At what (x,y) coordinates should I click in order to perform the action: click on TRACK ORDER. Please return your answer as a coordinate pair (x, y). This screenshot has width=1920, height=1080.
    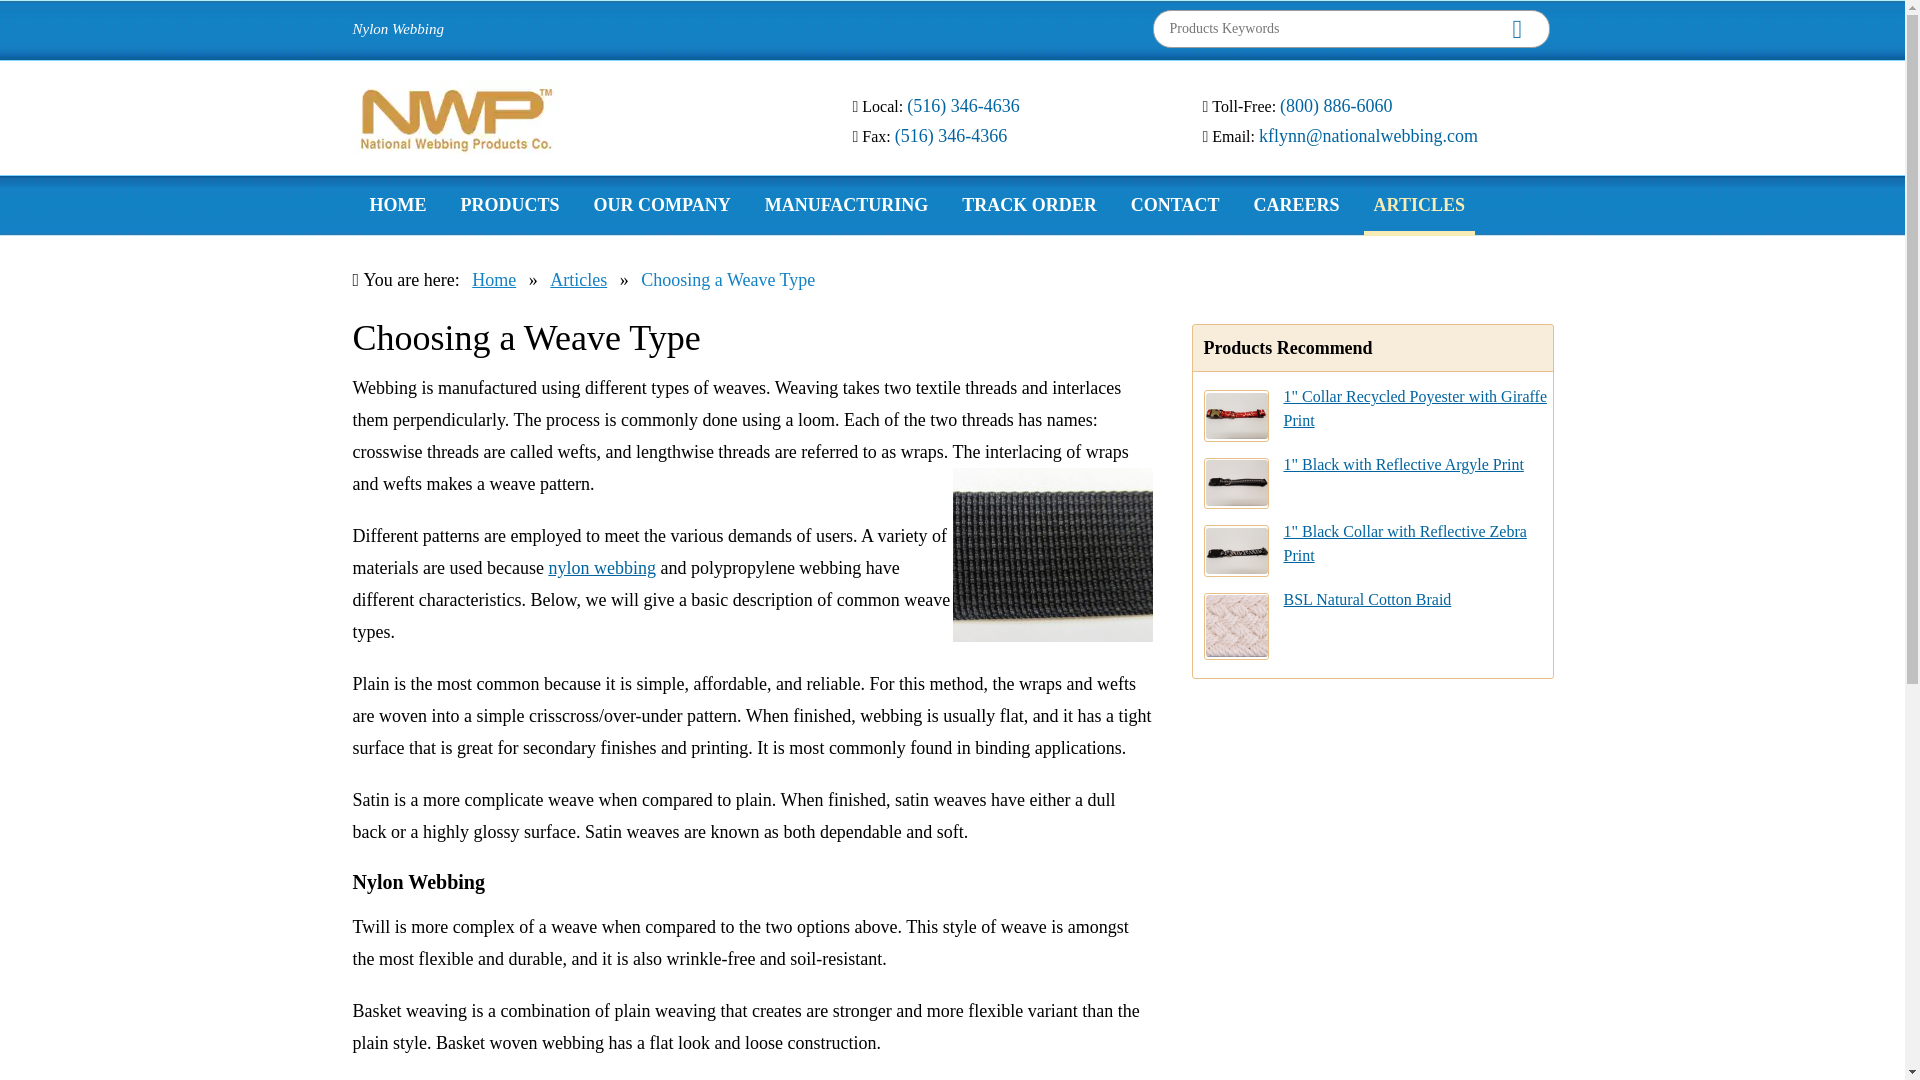
    Looking at the image, I should click on (1030, 202).